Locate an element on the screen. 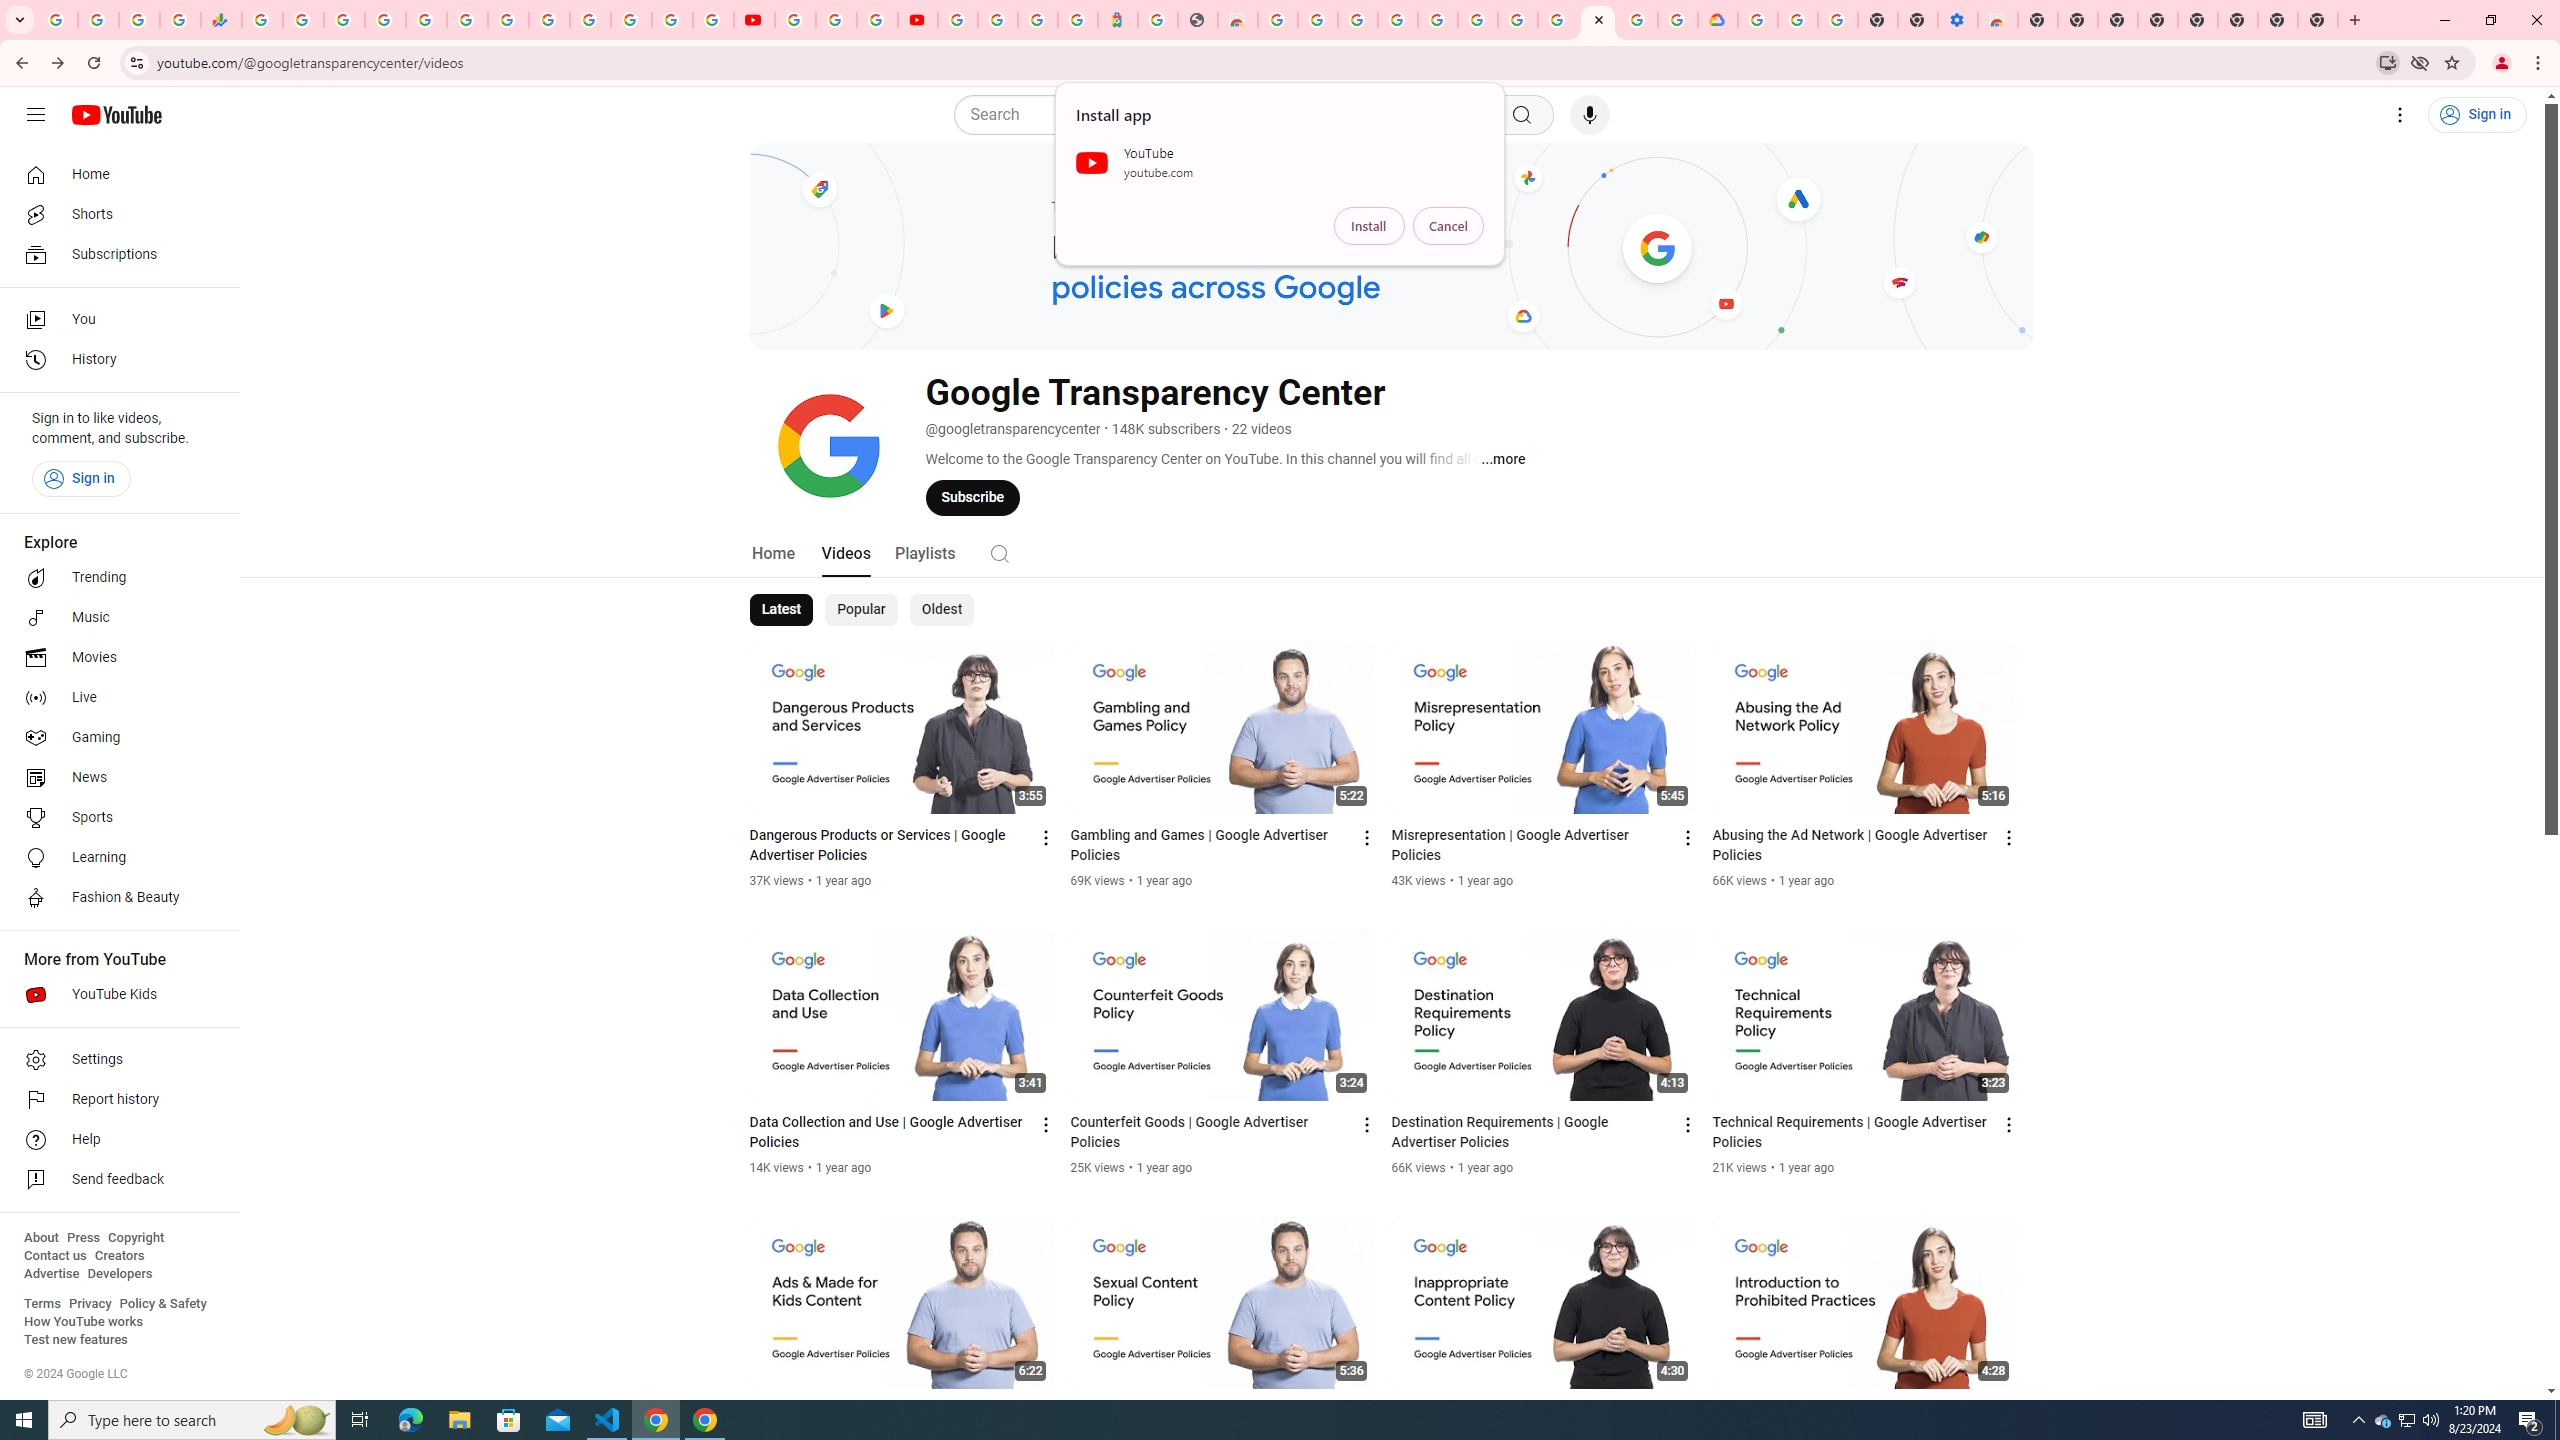  Subscribe is located at coordinates (972, 497).